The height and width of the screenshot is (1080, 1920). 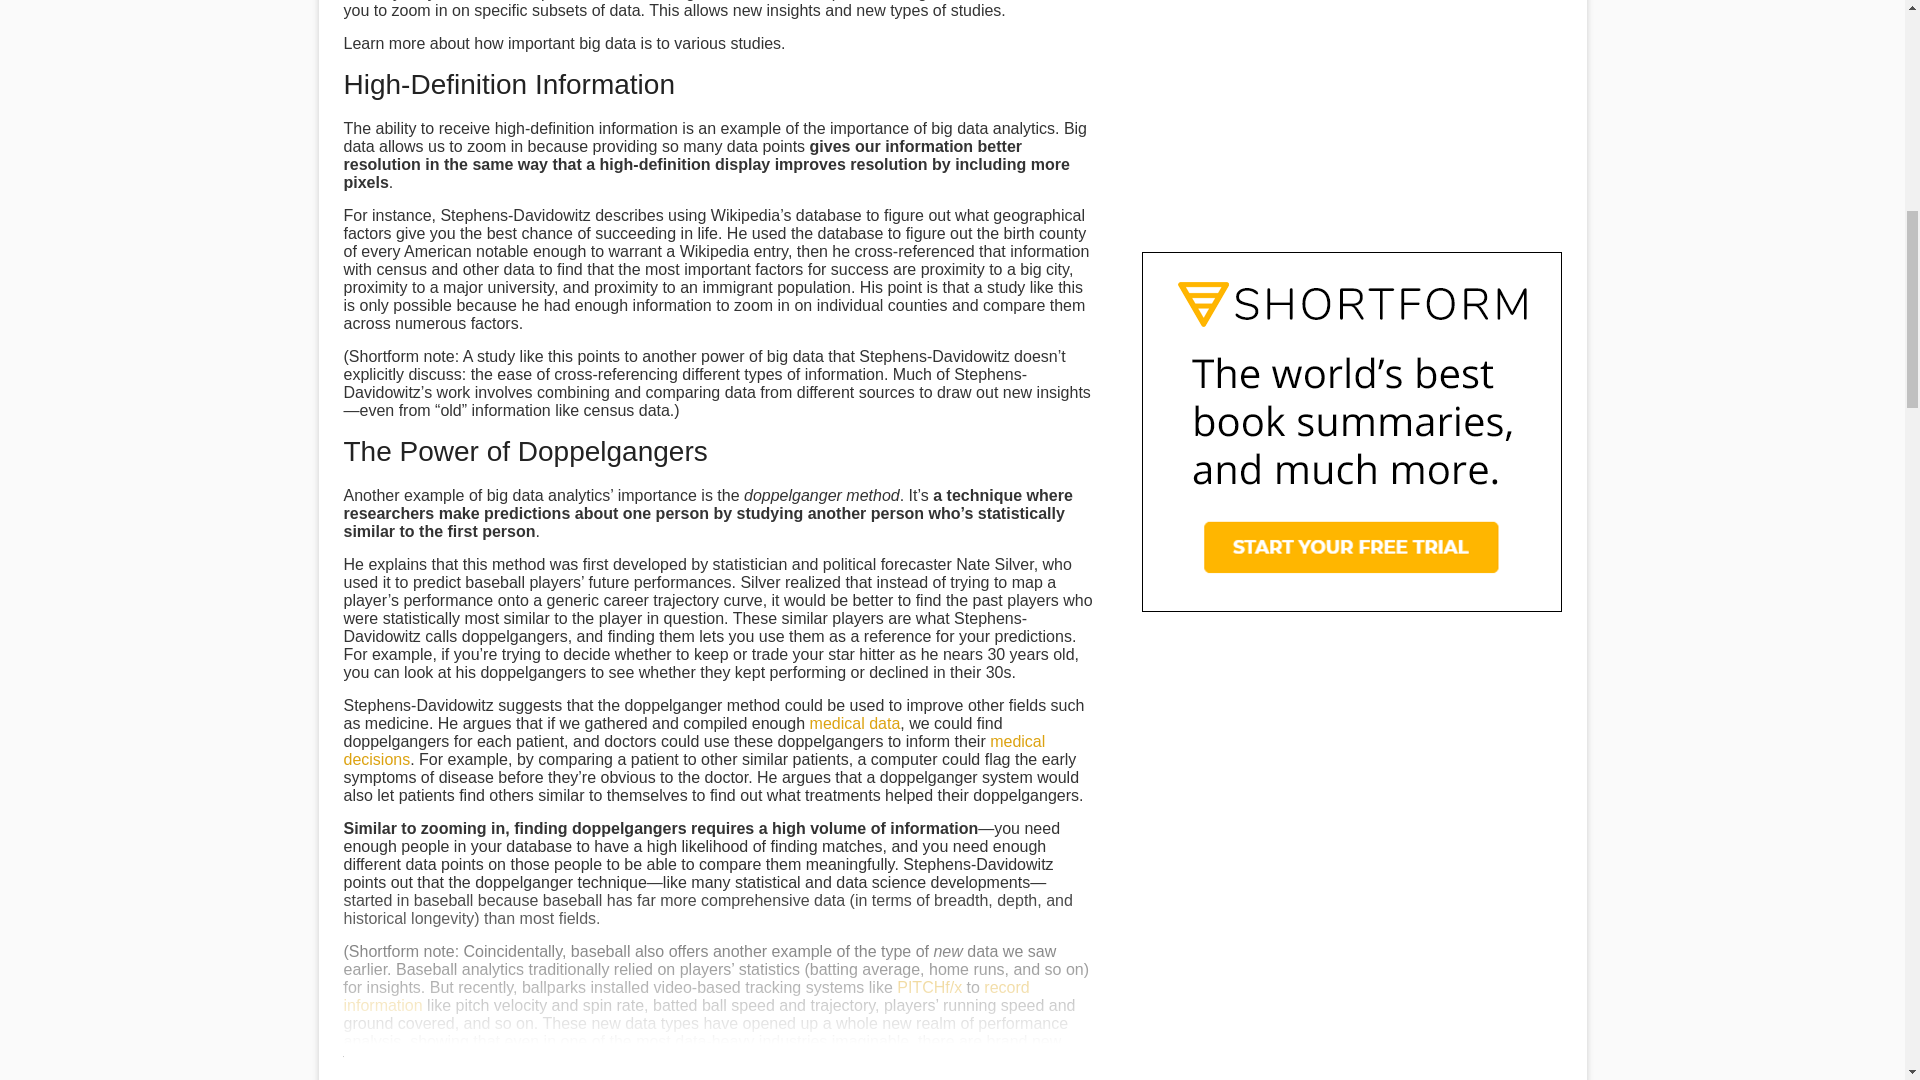 What do you see at coordinates (855, 723) in the screenshot?
I see `medical data` at bounding box center [855, 723].